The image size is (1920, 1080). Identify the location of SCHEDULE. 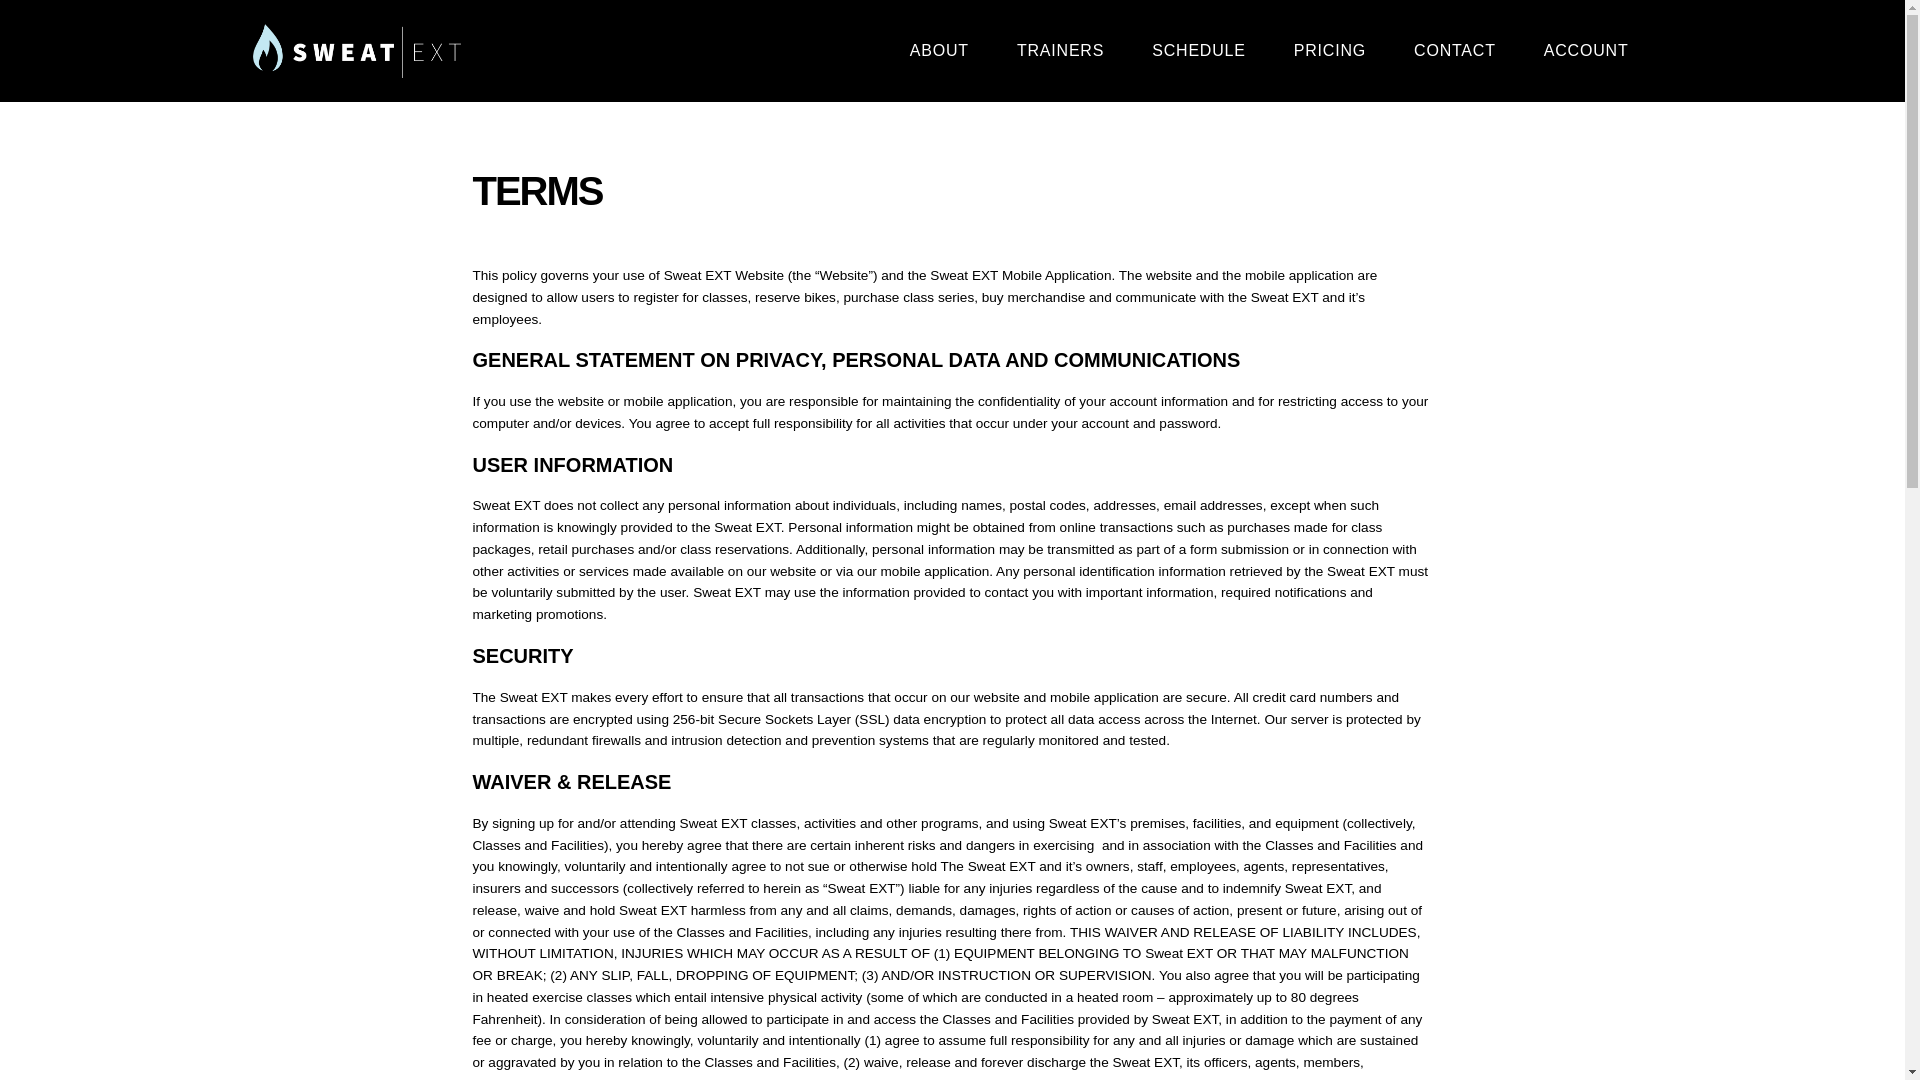
(1198, 51).